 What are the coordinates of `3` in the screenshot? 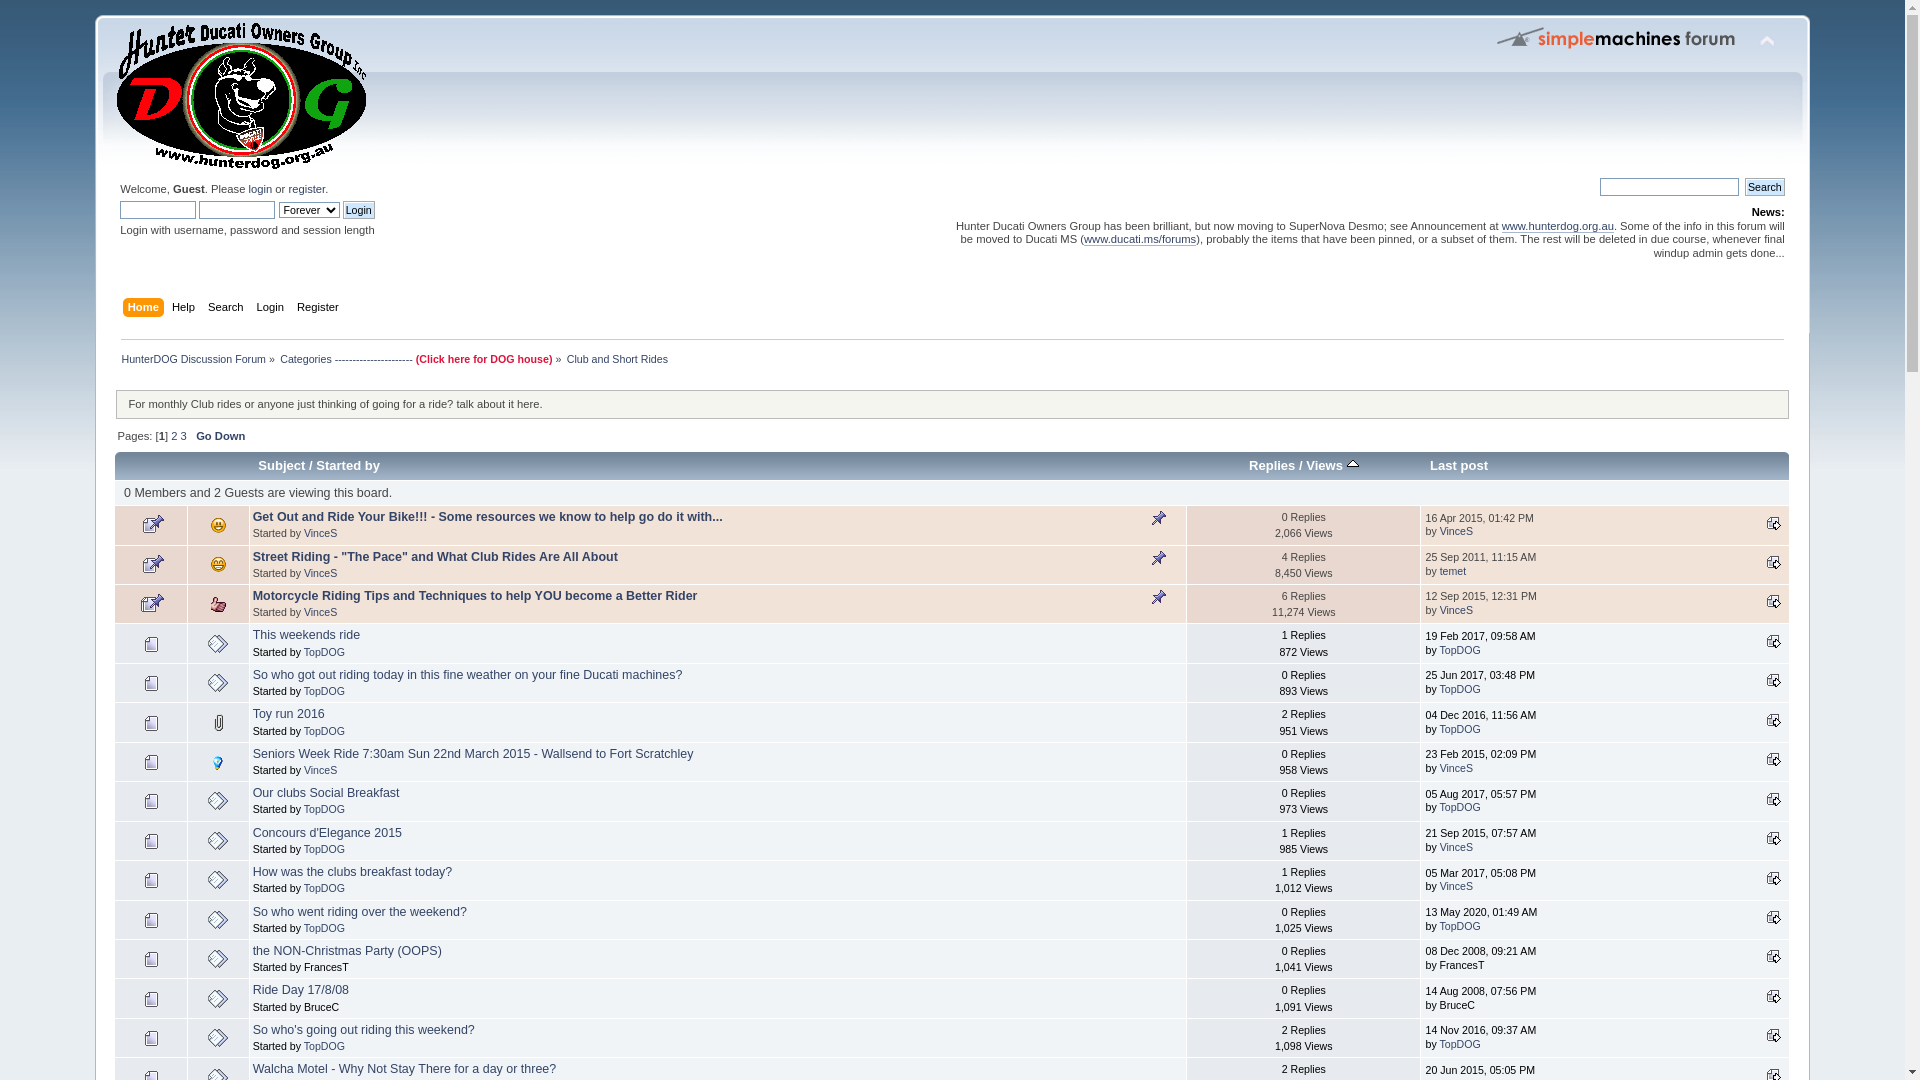 It's located at (184, 436).